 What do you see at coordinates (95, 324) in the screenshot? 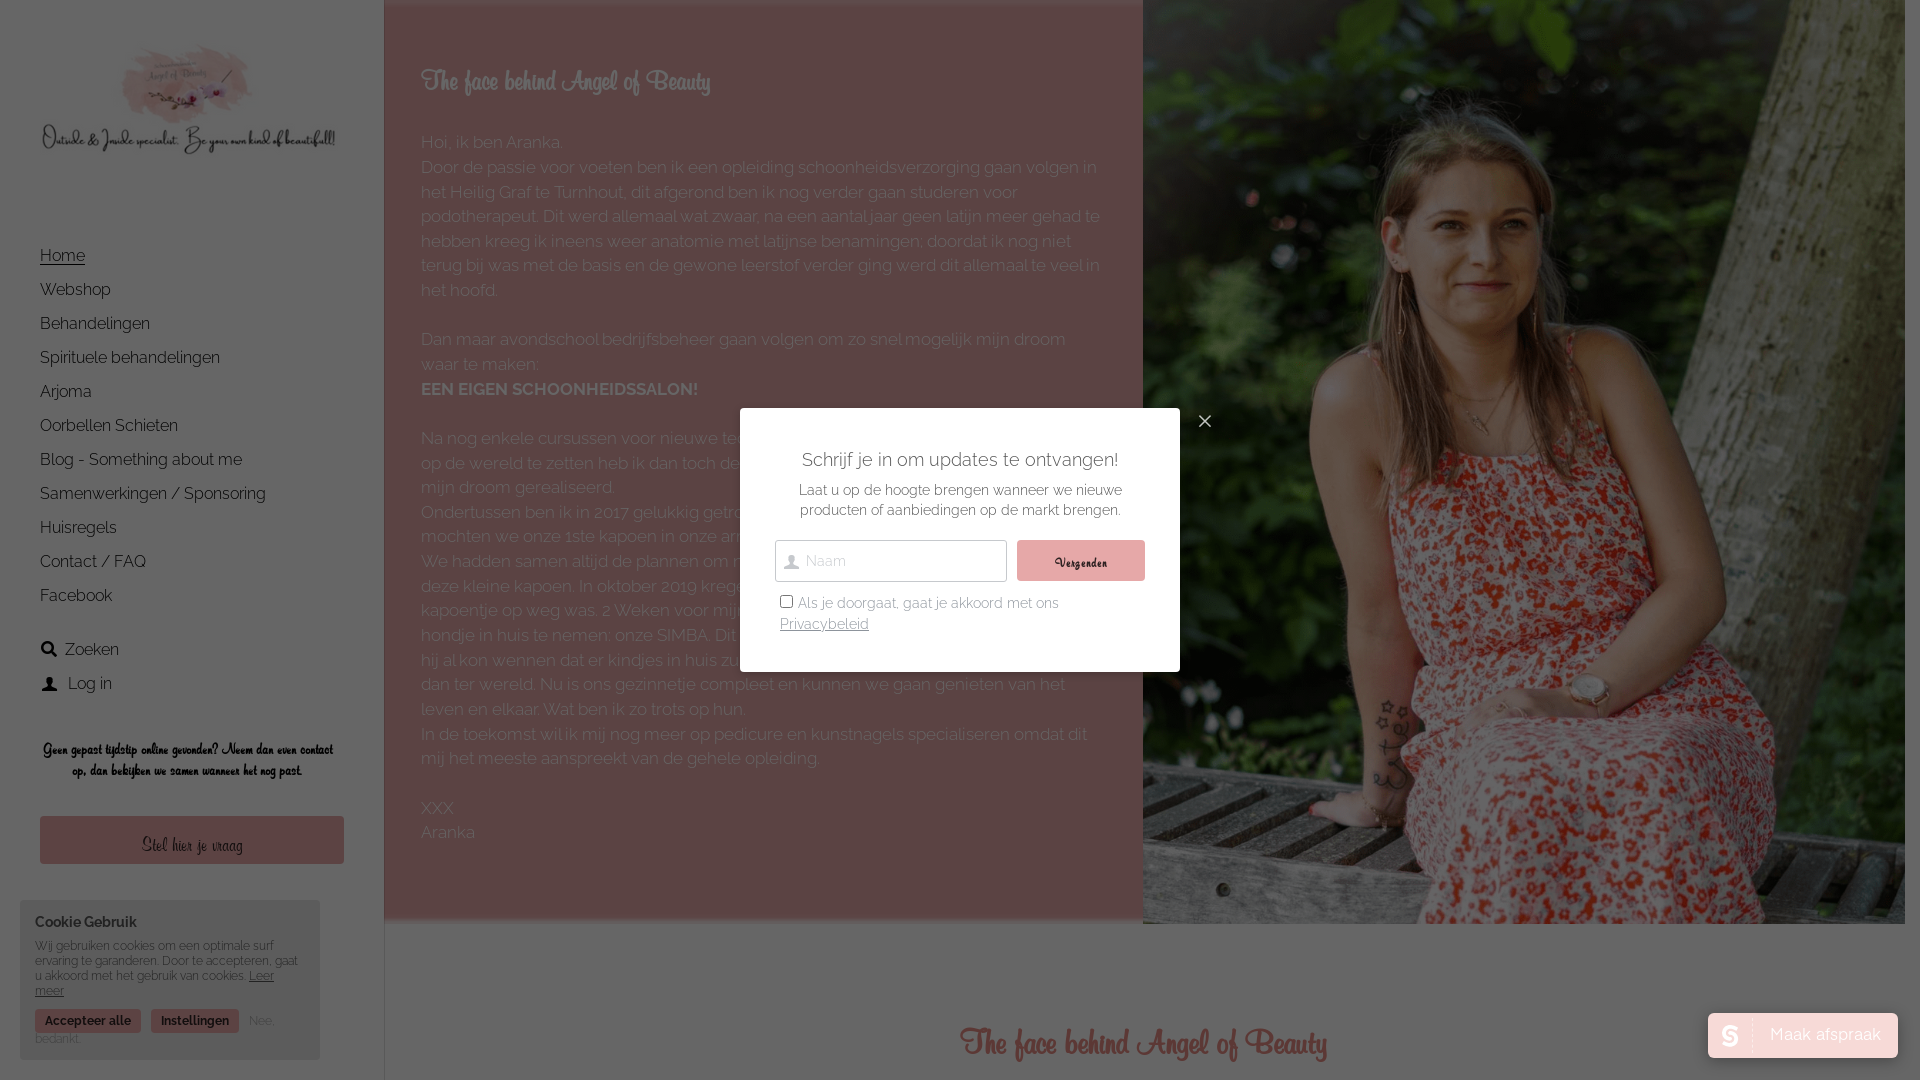
I see `Behandelingen` at bounding box center [95, 324].